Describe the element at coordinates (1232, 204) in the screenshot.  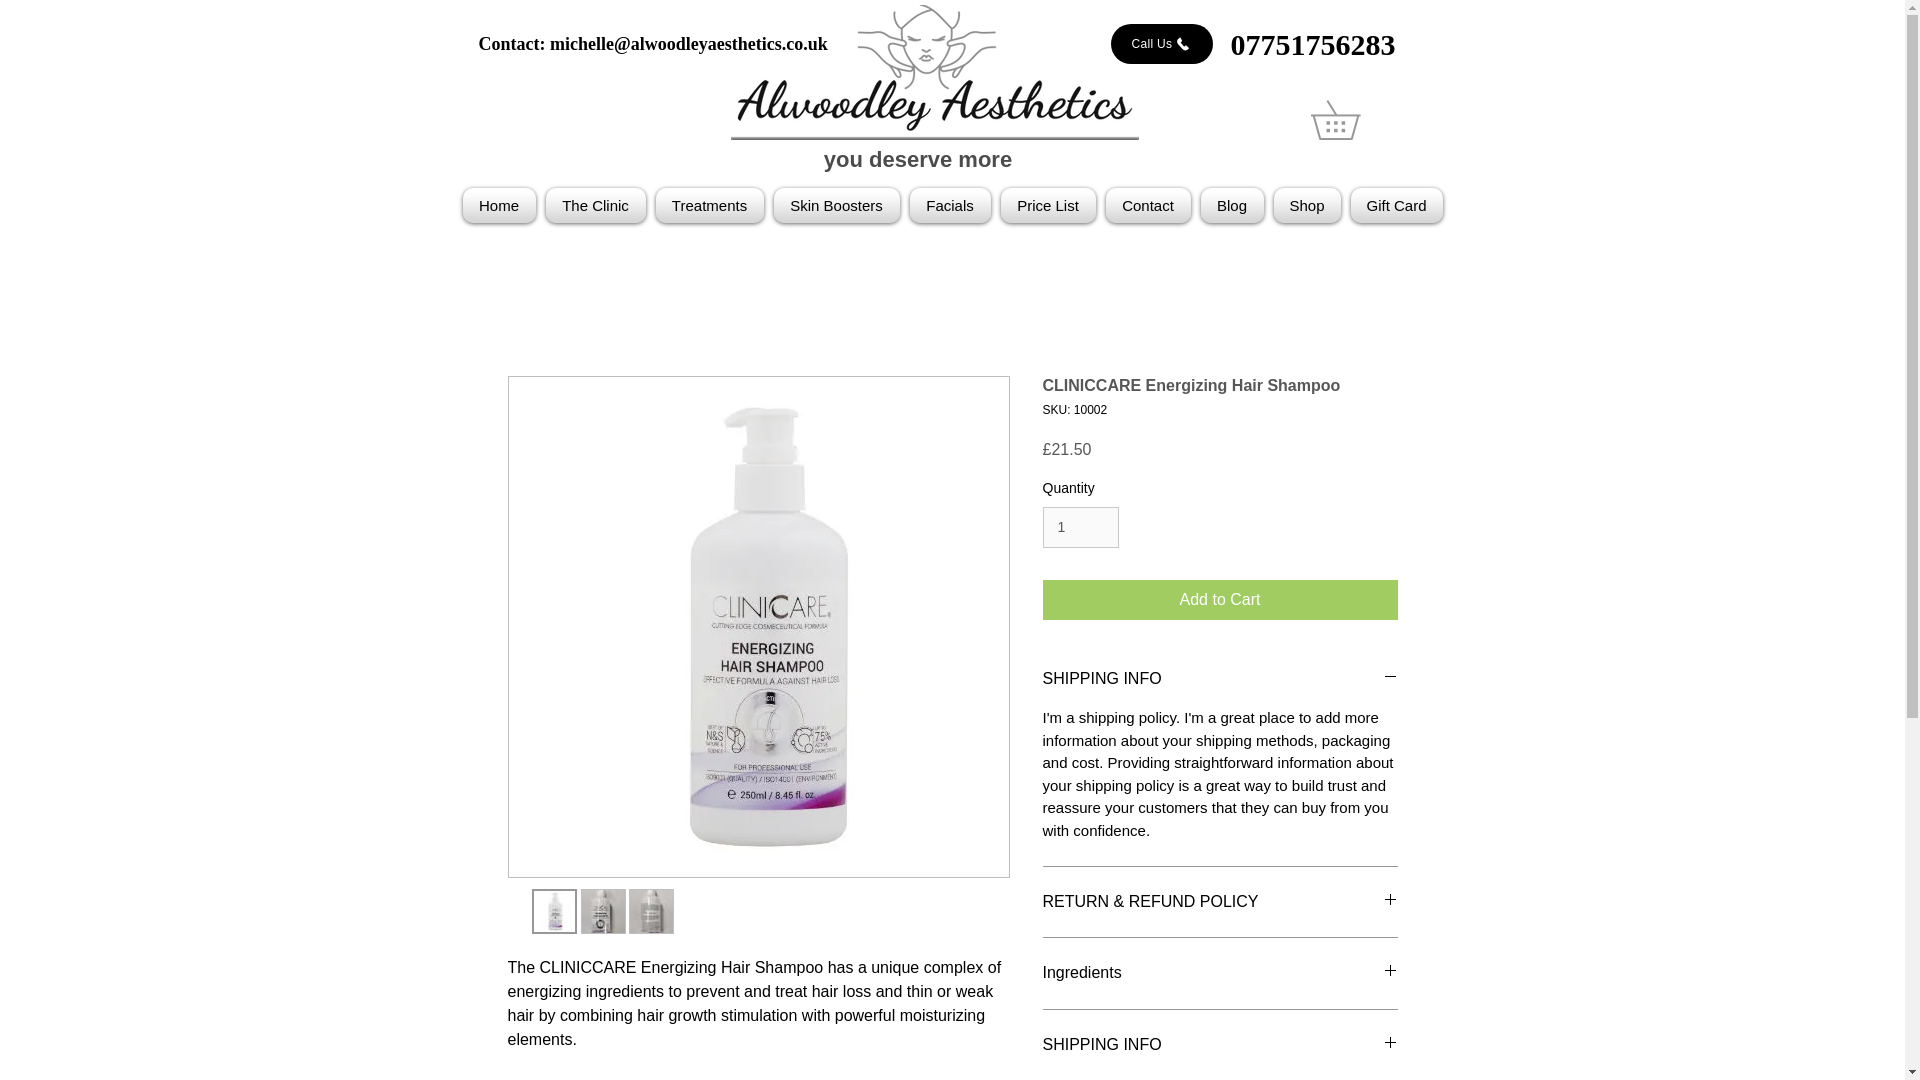
I see `Blog` at that location.